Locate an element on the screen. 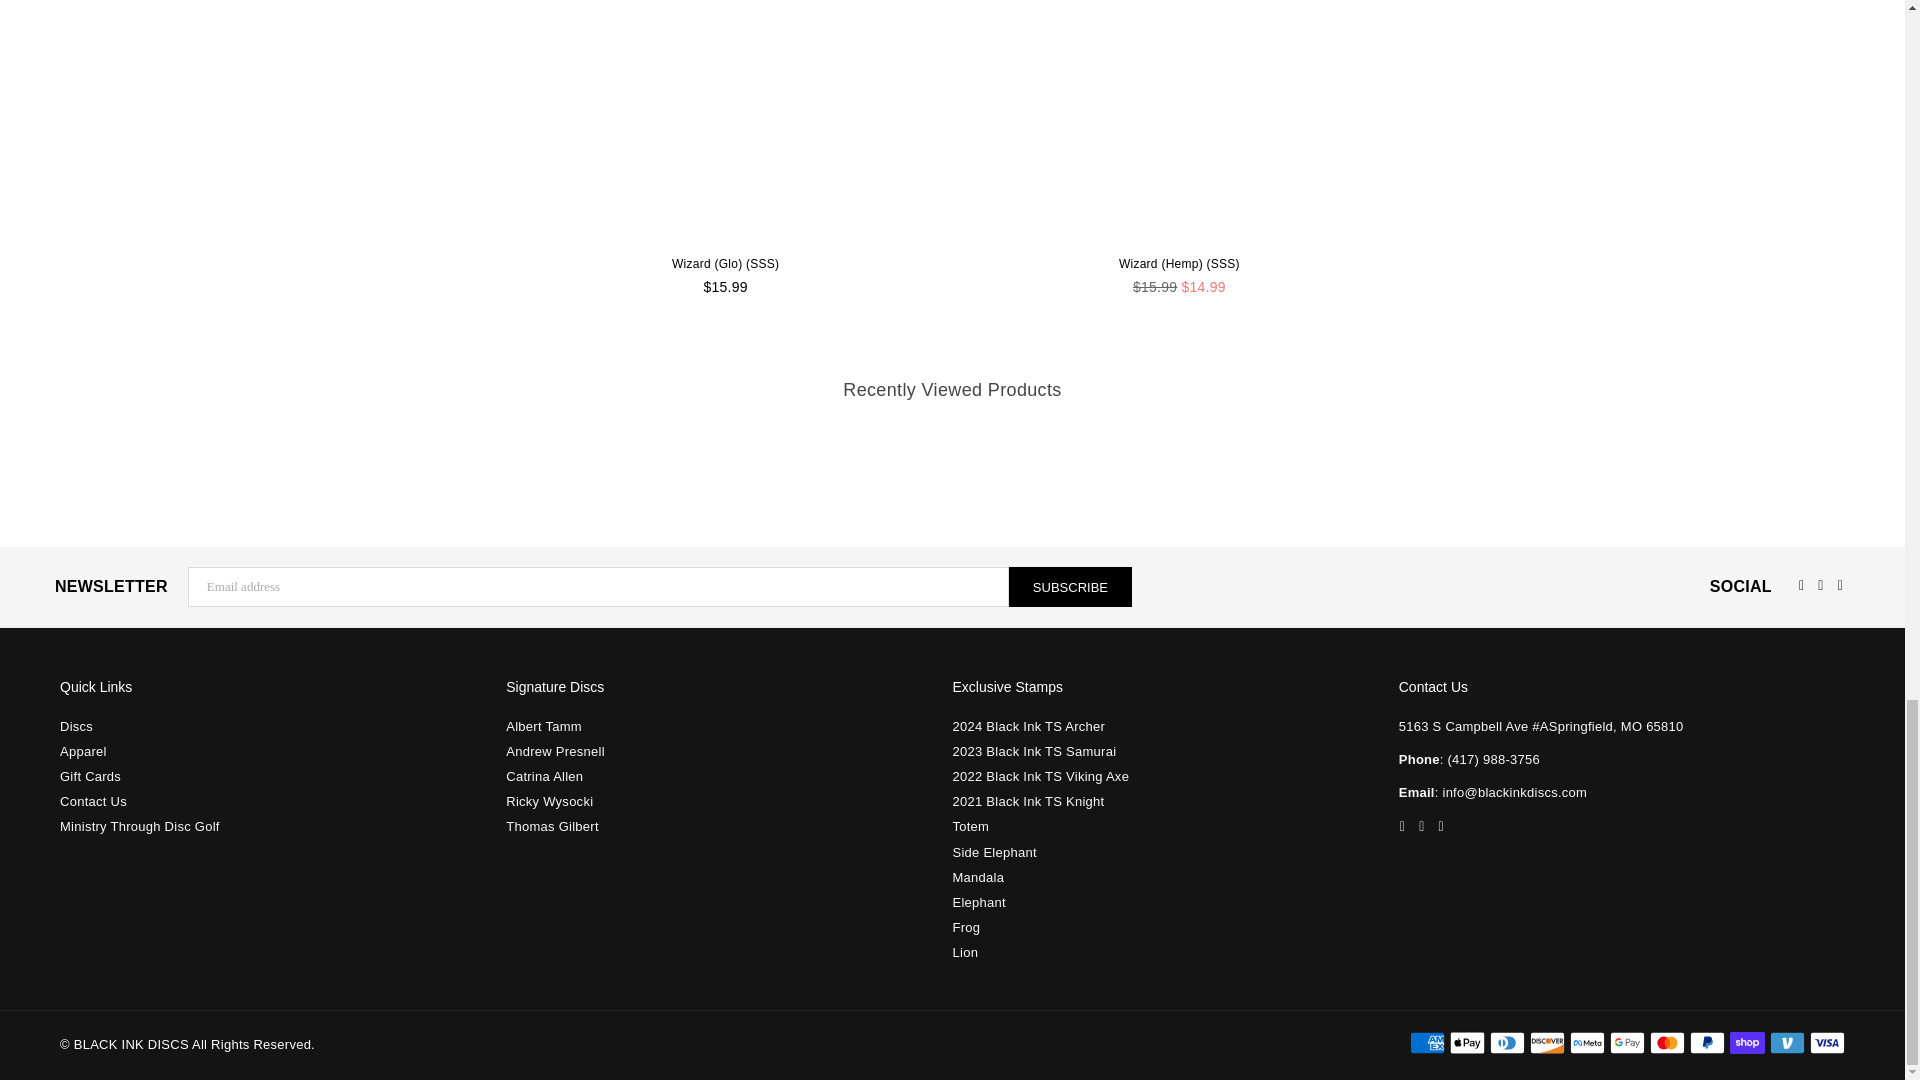 This screenshot has width=1920, height=1080. Black Ink Discs on Facebook is located at coordinates (1800, 584).